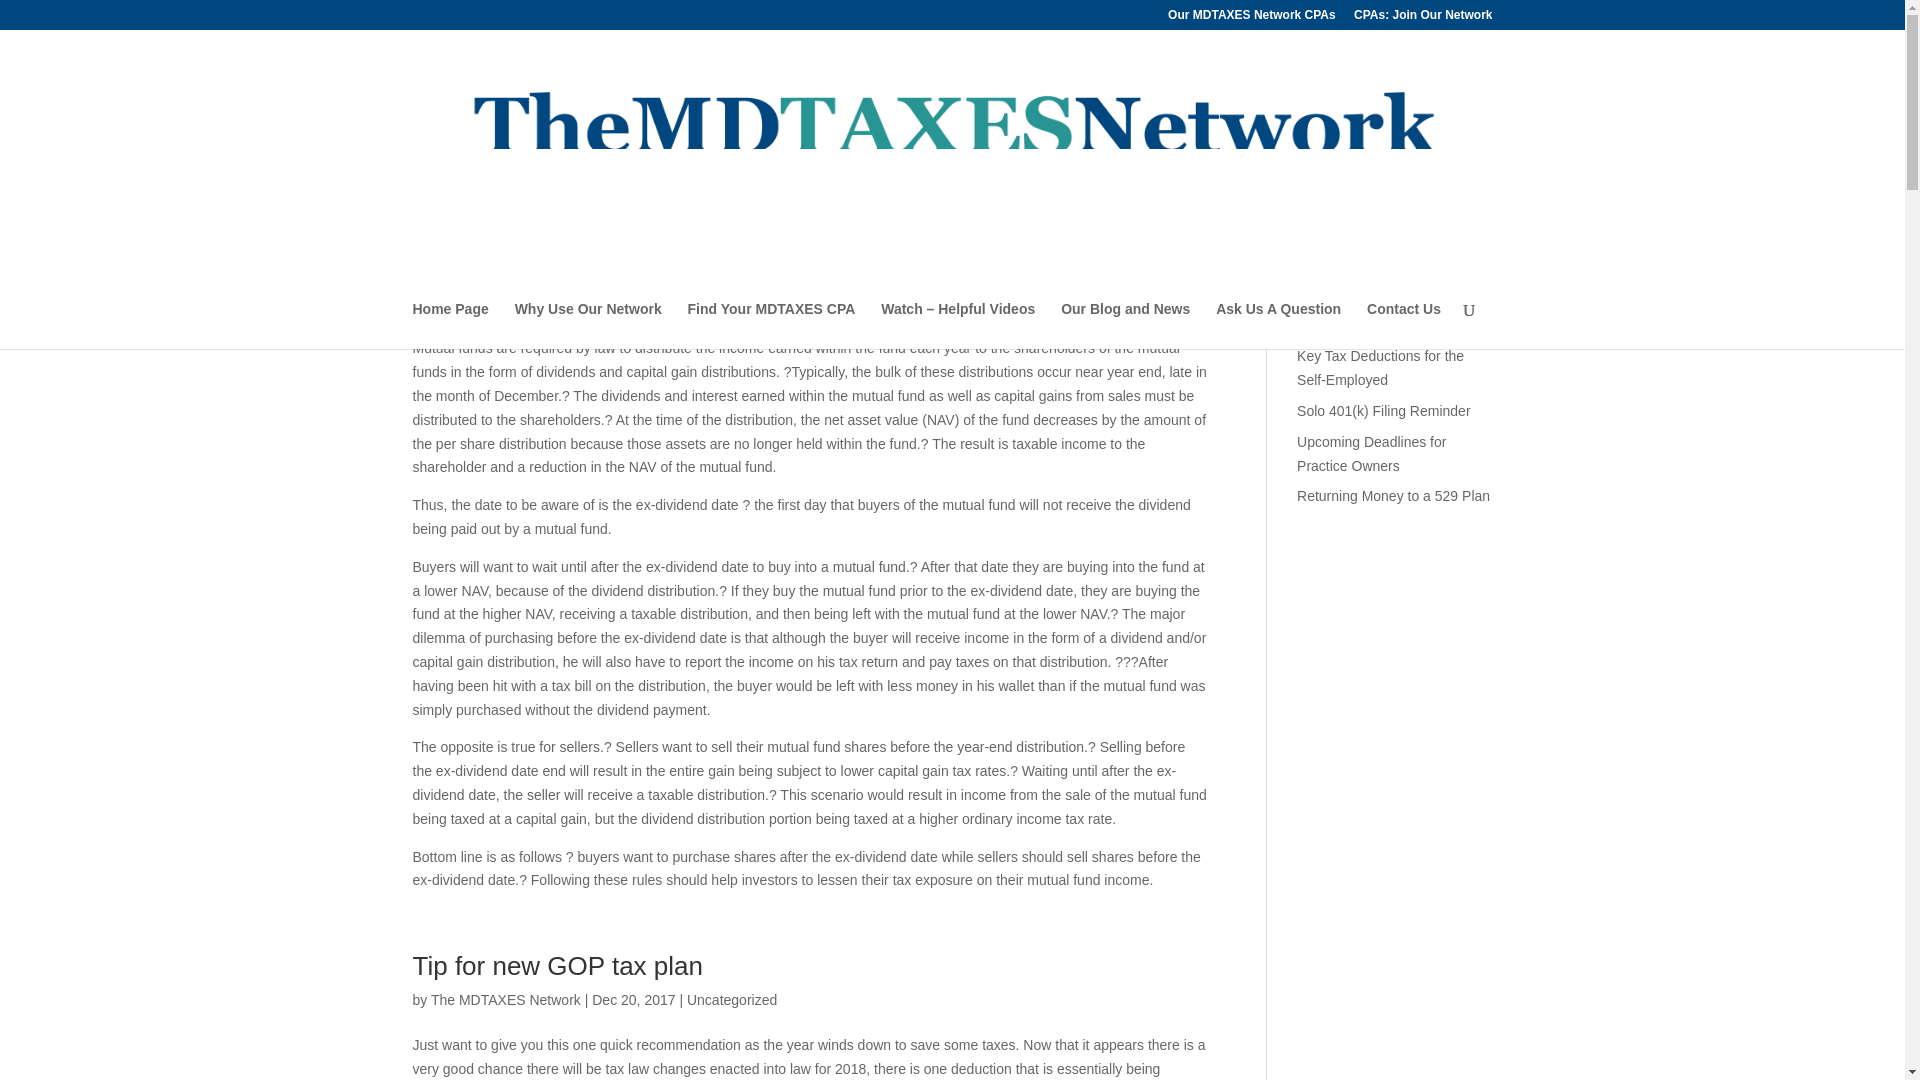 This screenshot has height=1080, width=1920. Describe the element at coordinates (1404, 325) in the screenshot. I see `Contact Us` at that location.